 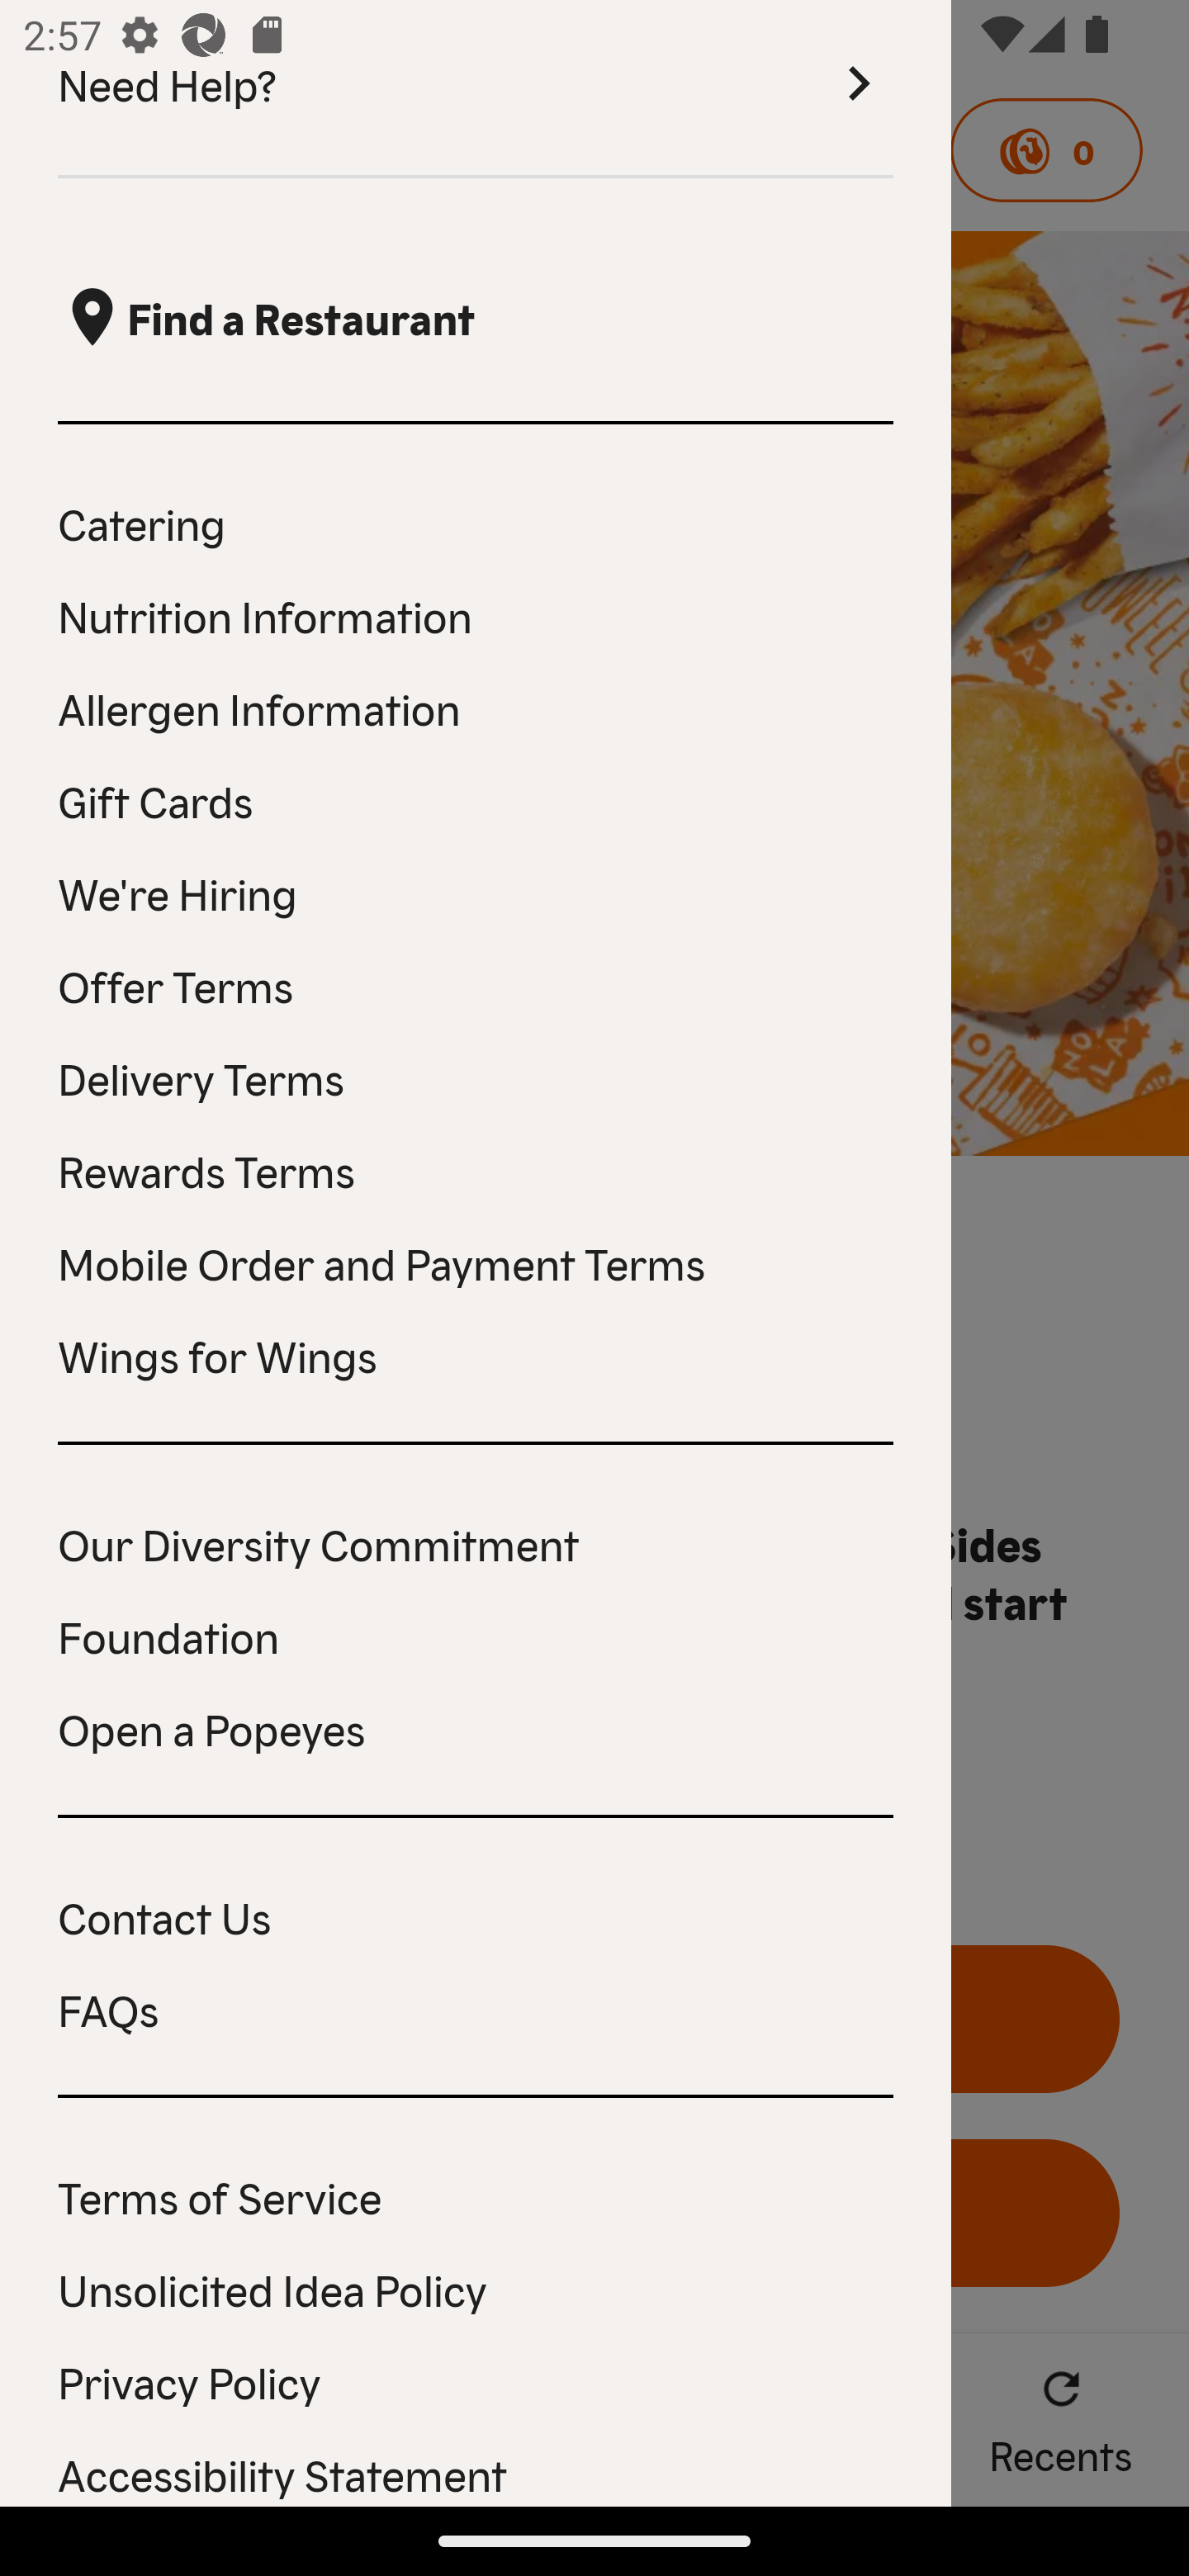 I want to click on Accessibility Statement, so click(x=476, y=2472).